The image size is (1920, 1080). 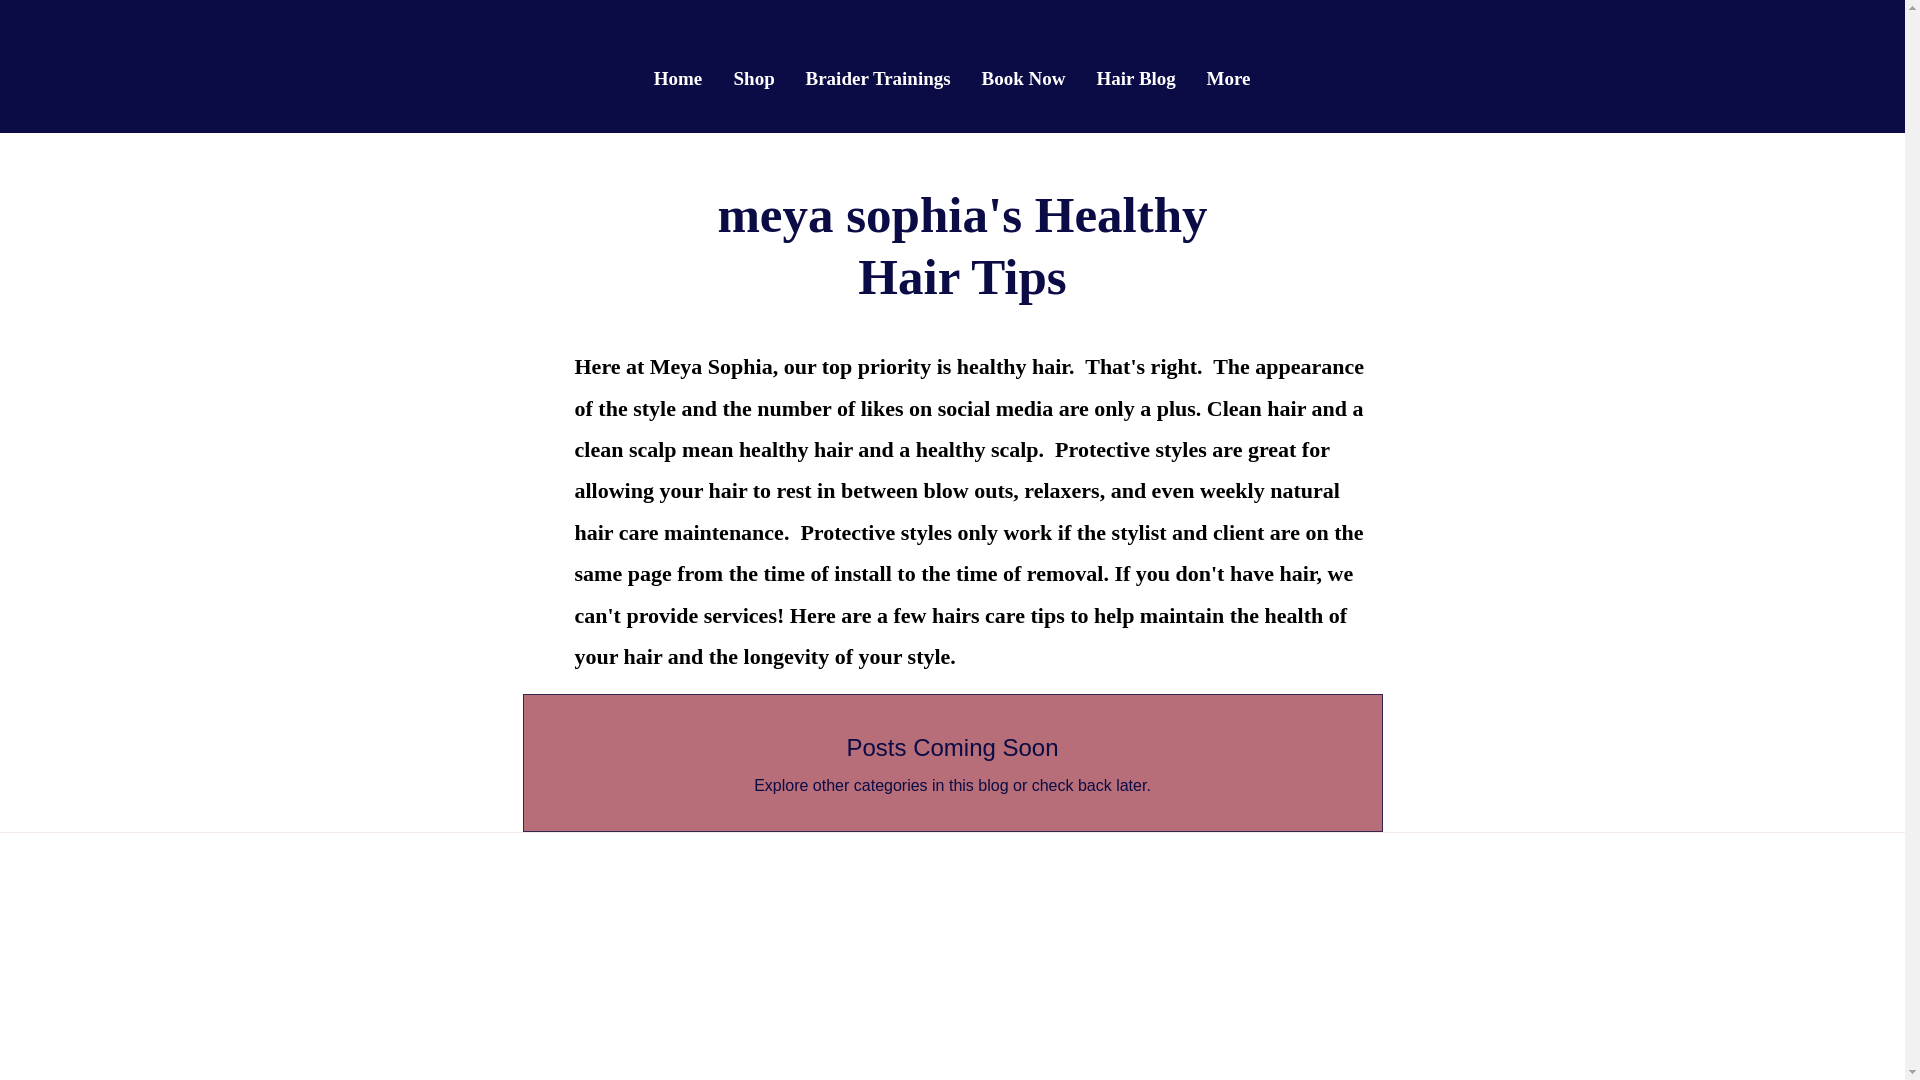 I want to click on Hair Blog, so click(x=1136, y=78).